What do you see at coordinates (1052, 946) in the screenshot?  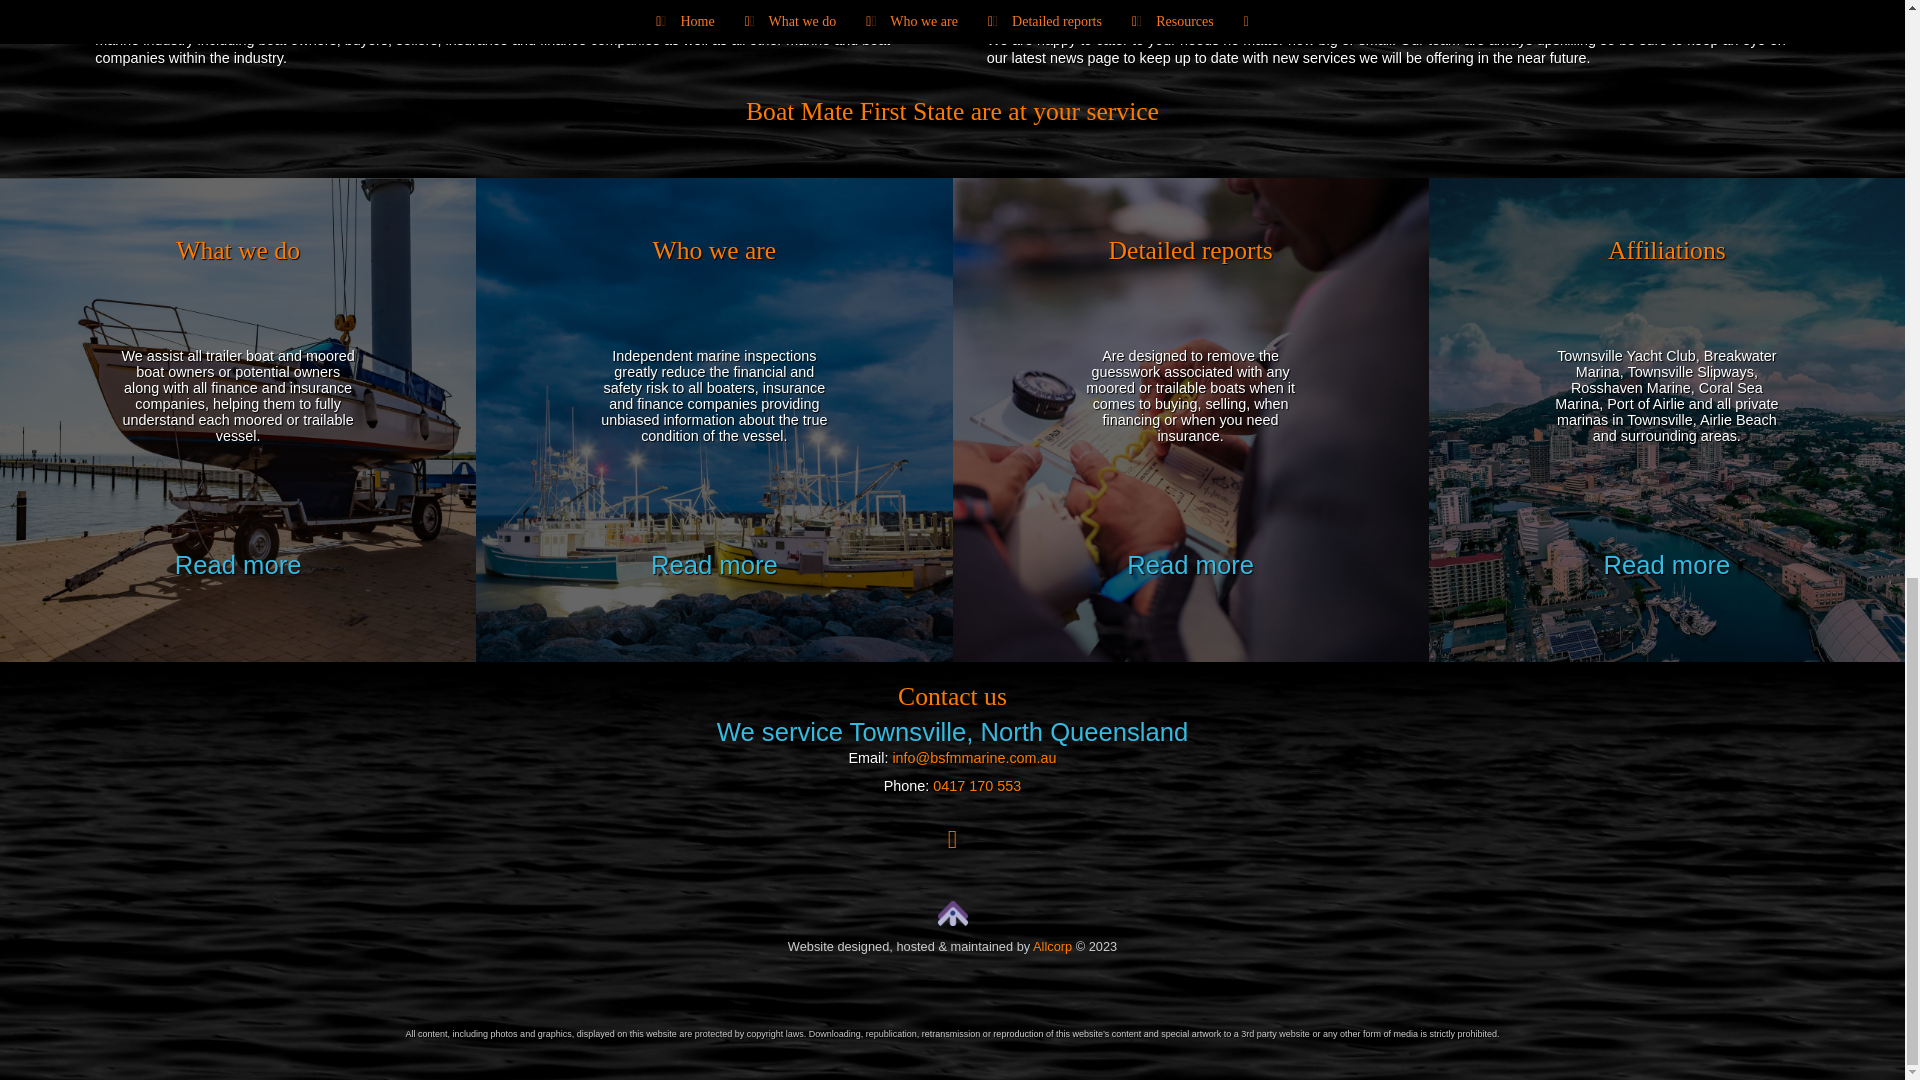 I see `Allcorp` at bounding box center [1052, 946].